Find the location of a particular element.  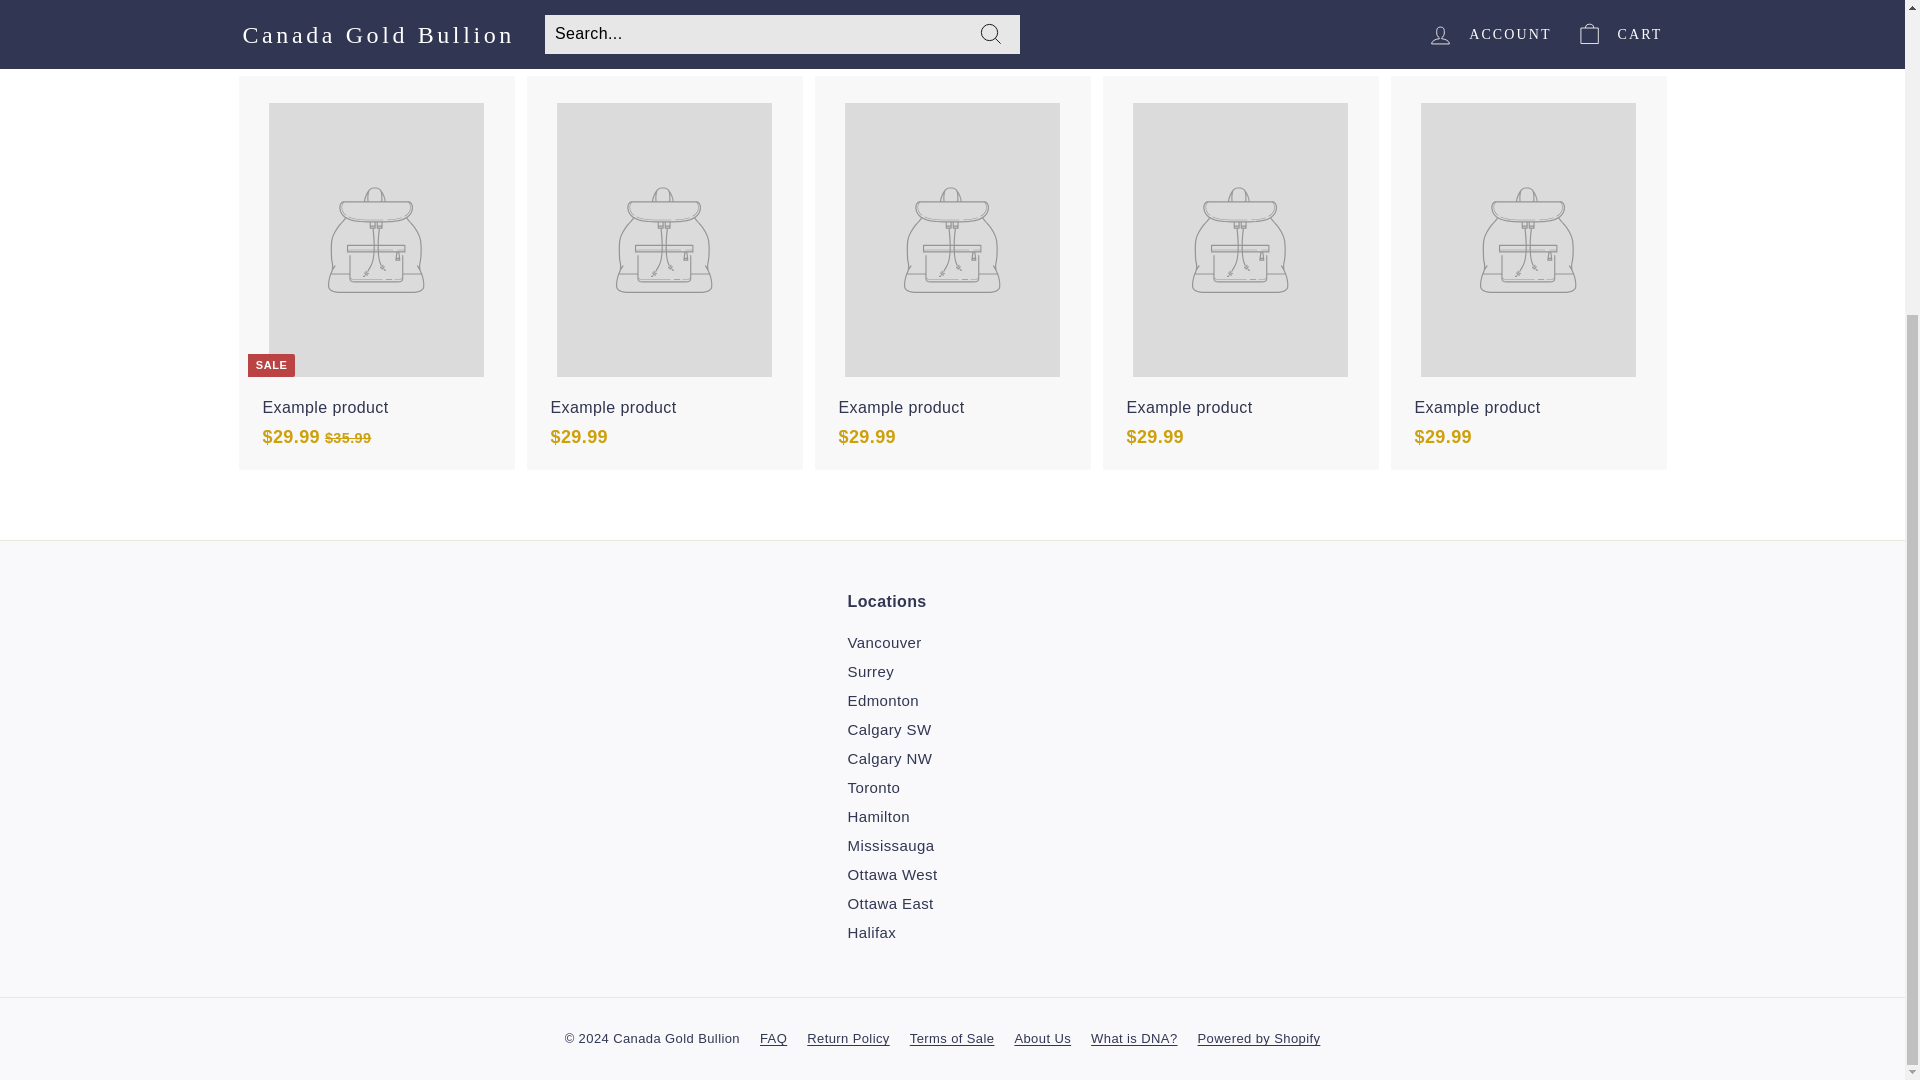

FAQ is located at coordinates (783, 1038).